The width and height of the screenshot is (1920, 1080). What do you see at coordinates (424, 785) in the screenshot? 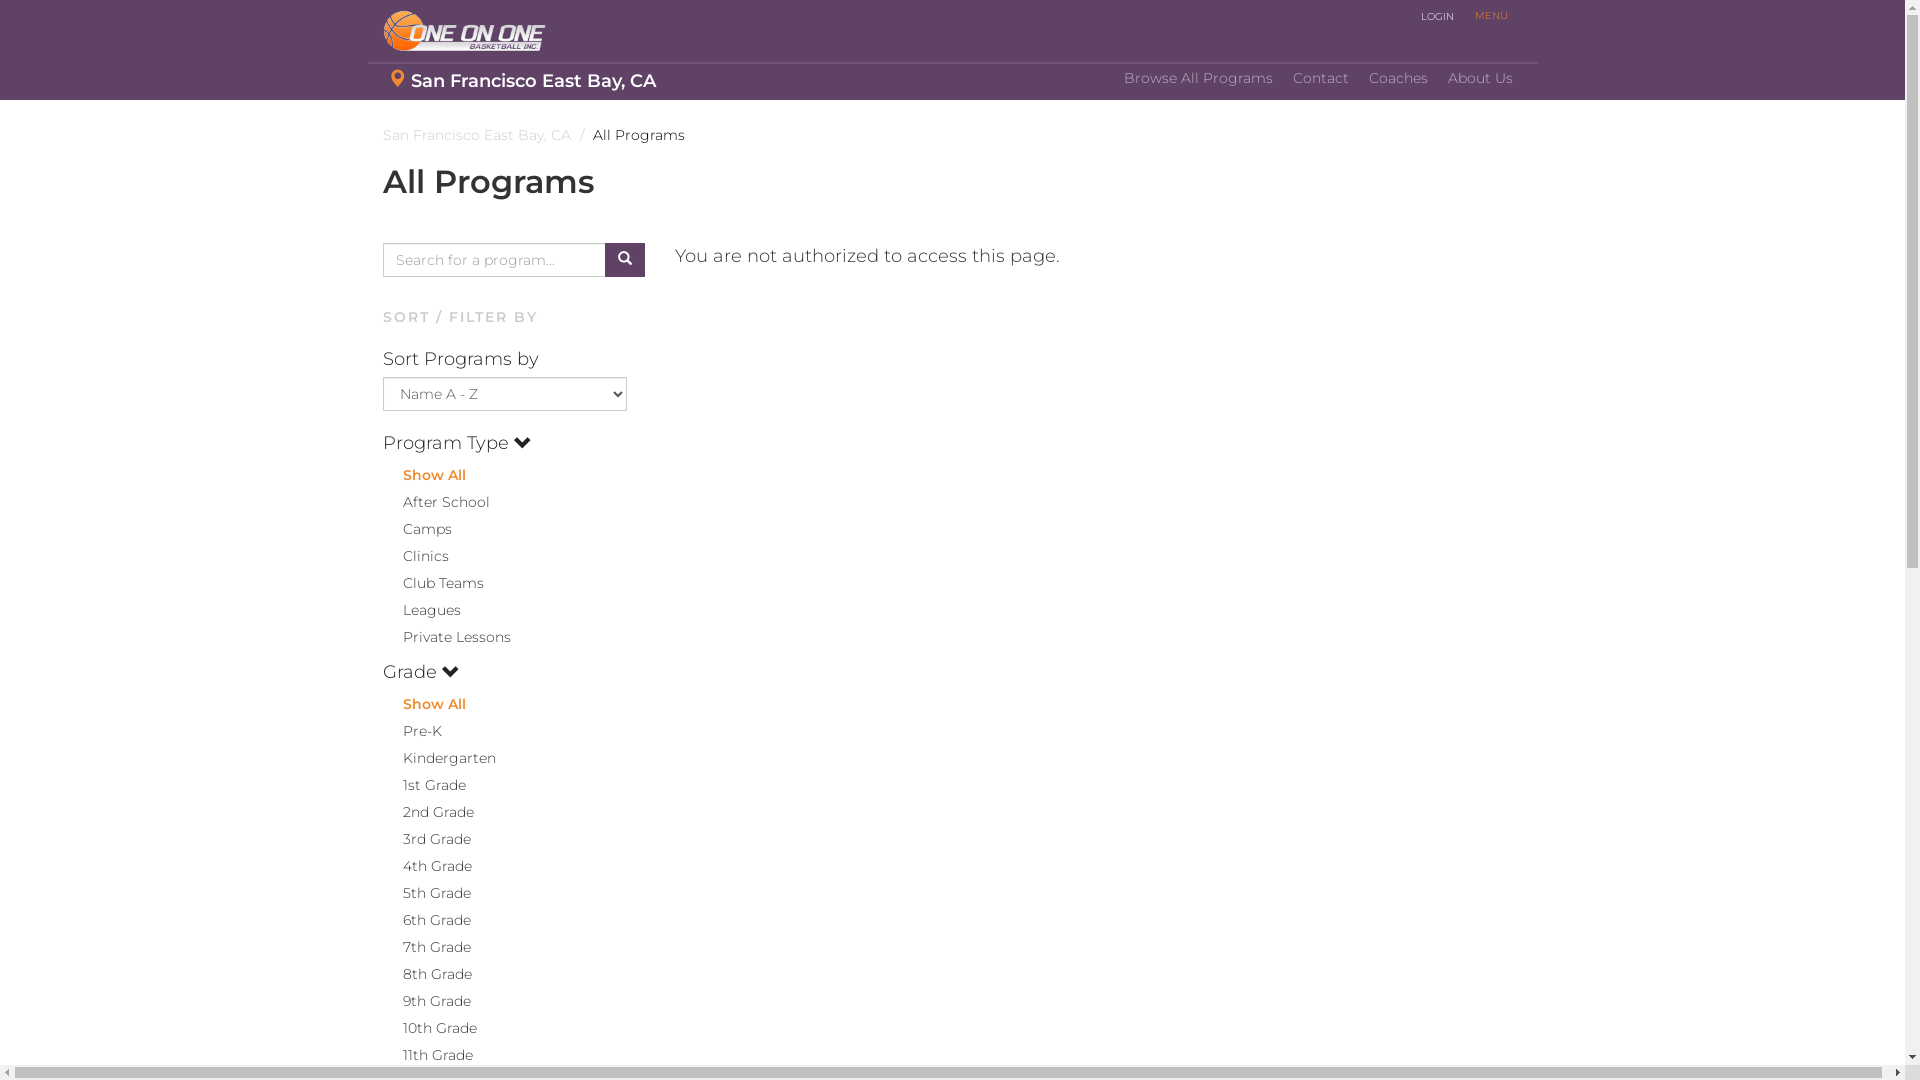
I see `1st Grade` at bounding box center [424, 785].